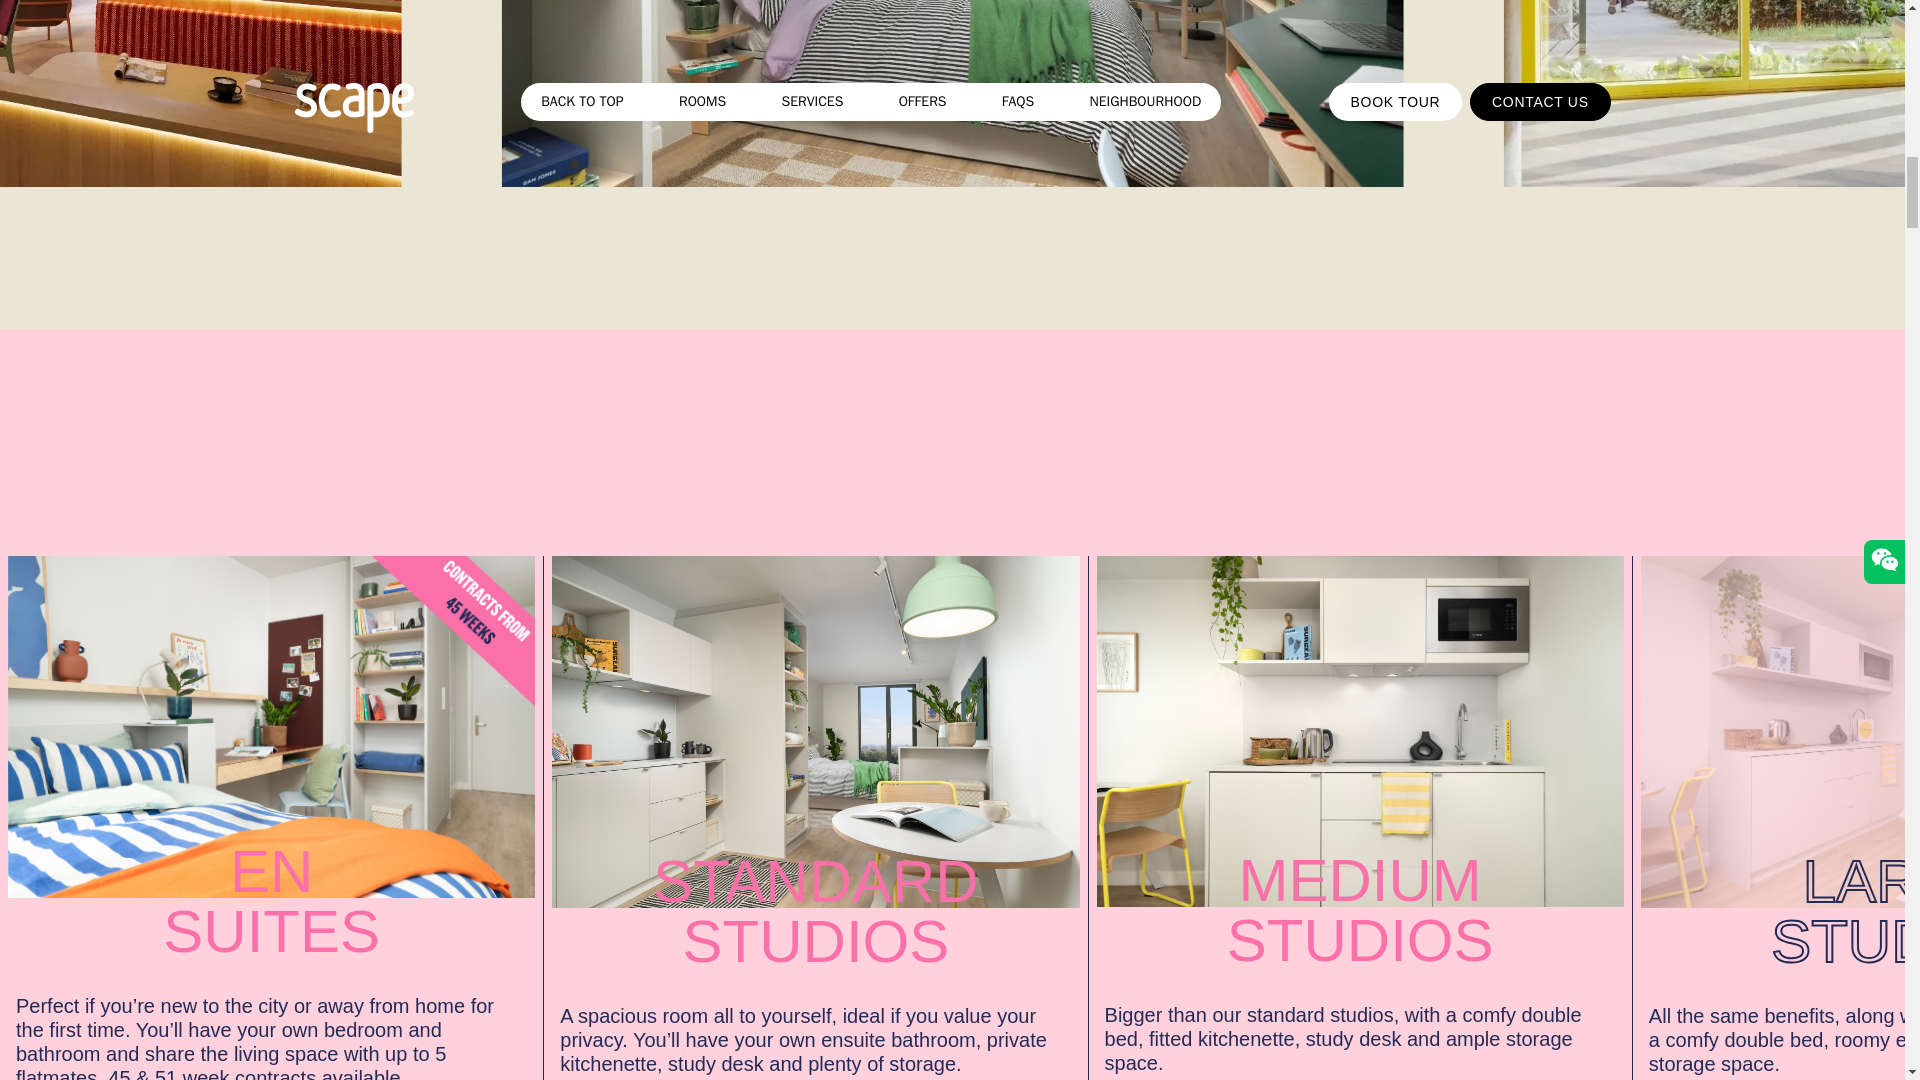  What do you see at coordinates (1360, 775) in the screenshot?
I see `MEDIUM STUDIOS` at bounding box center [1360, 775].